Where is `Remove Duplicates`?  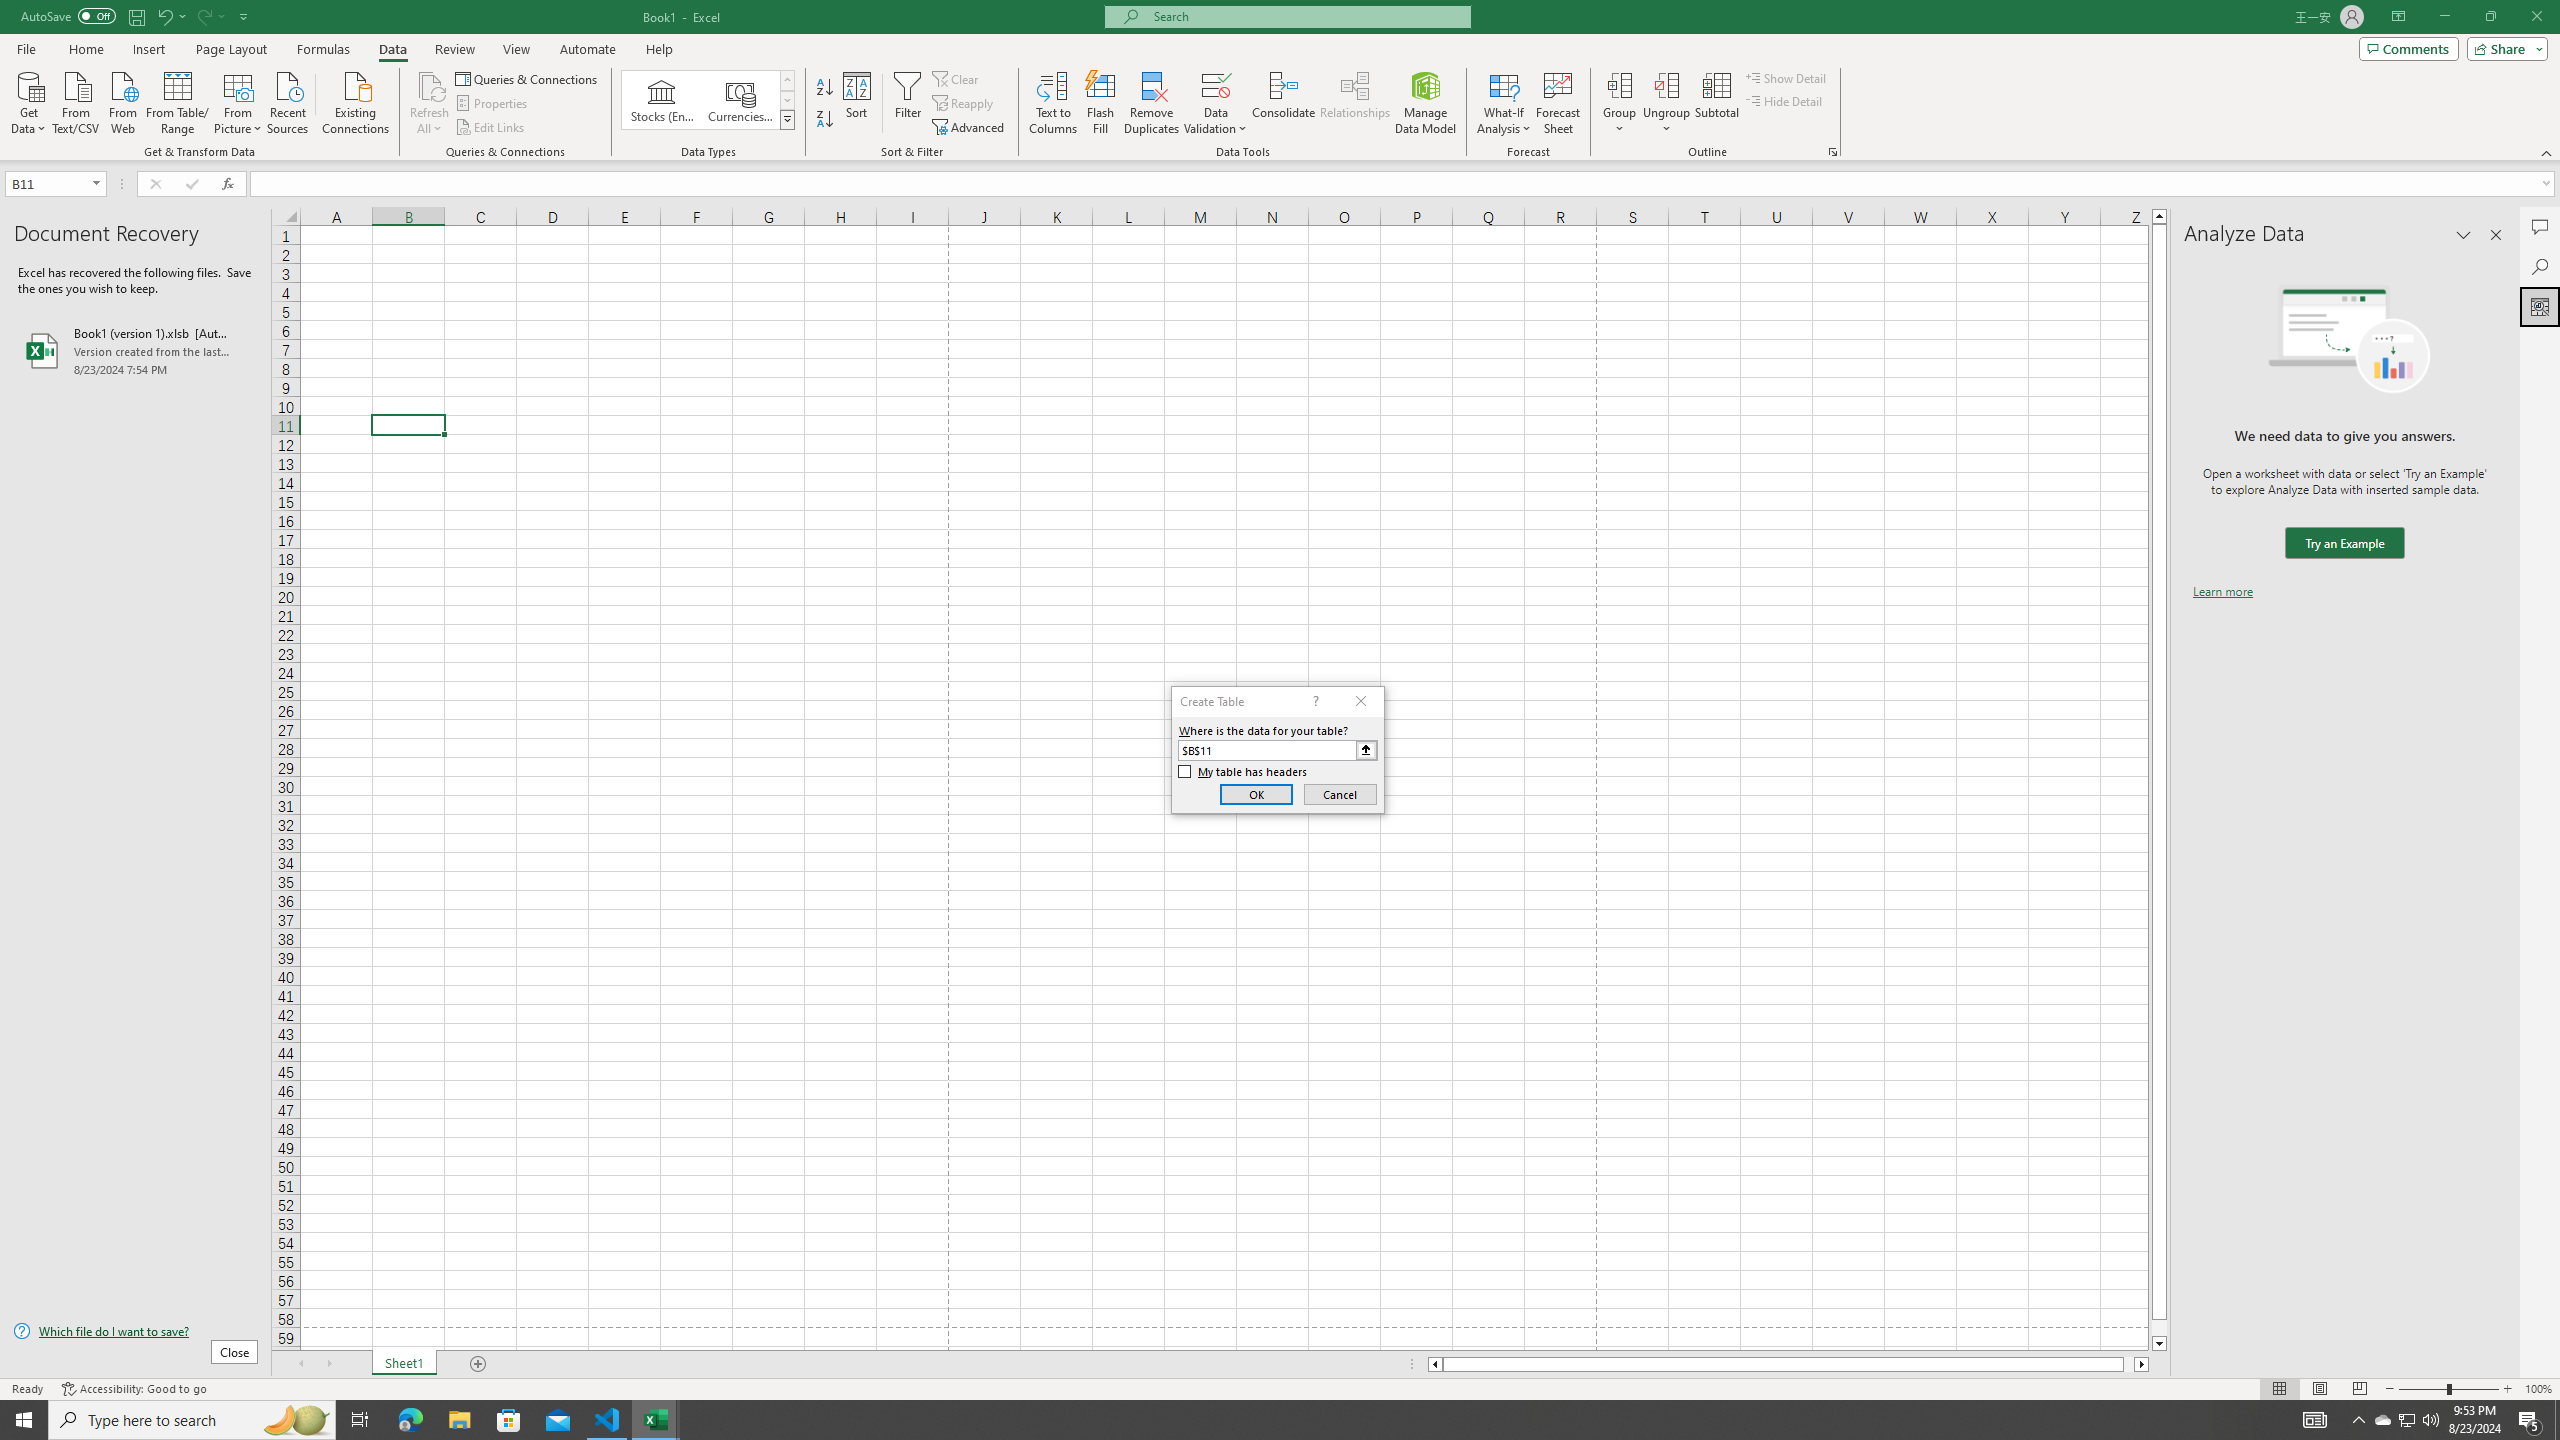 Remove Duplicates is located at coordinates (1152, 103).